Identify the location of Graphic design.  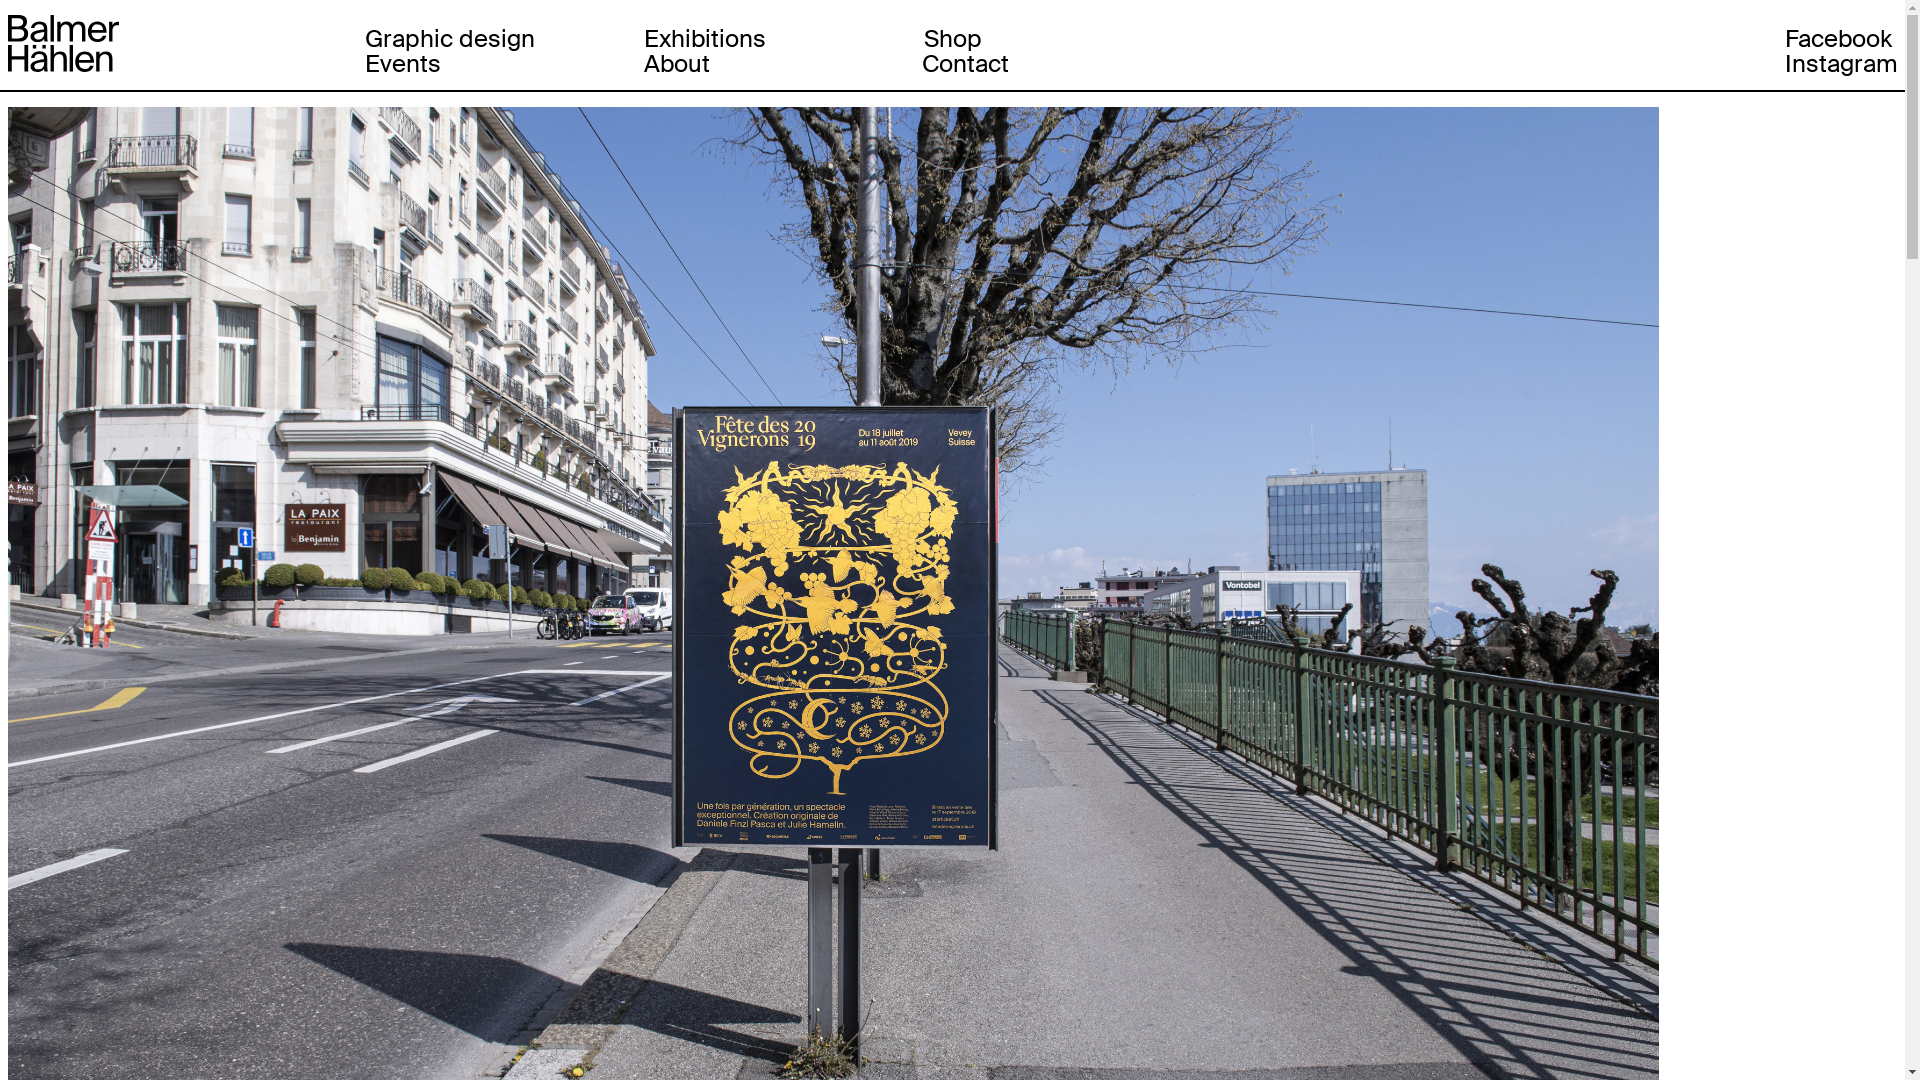
(450, 38).